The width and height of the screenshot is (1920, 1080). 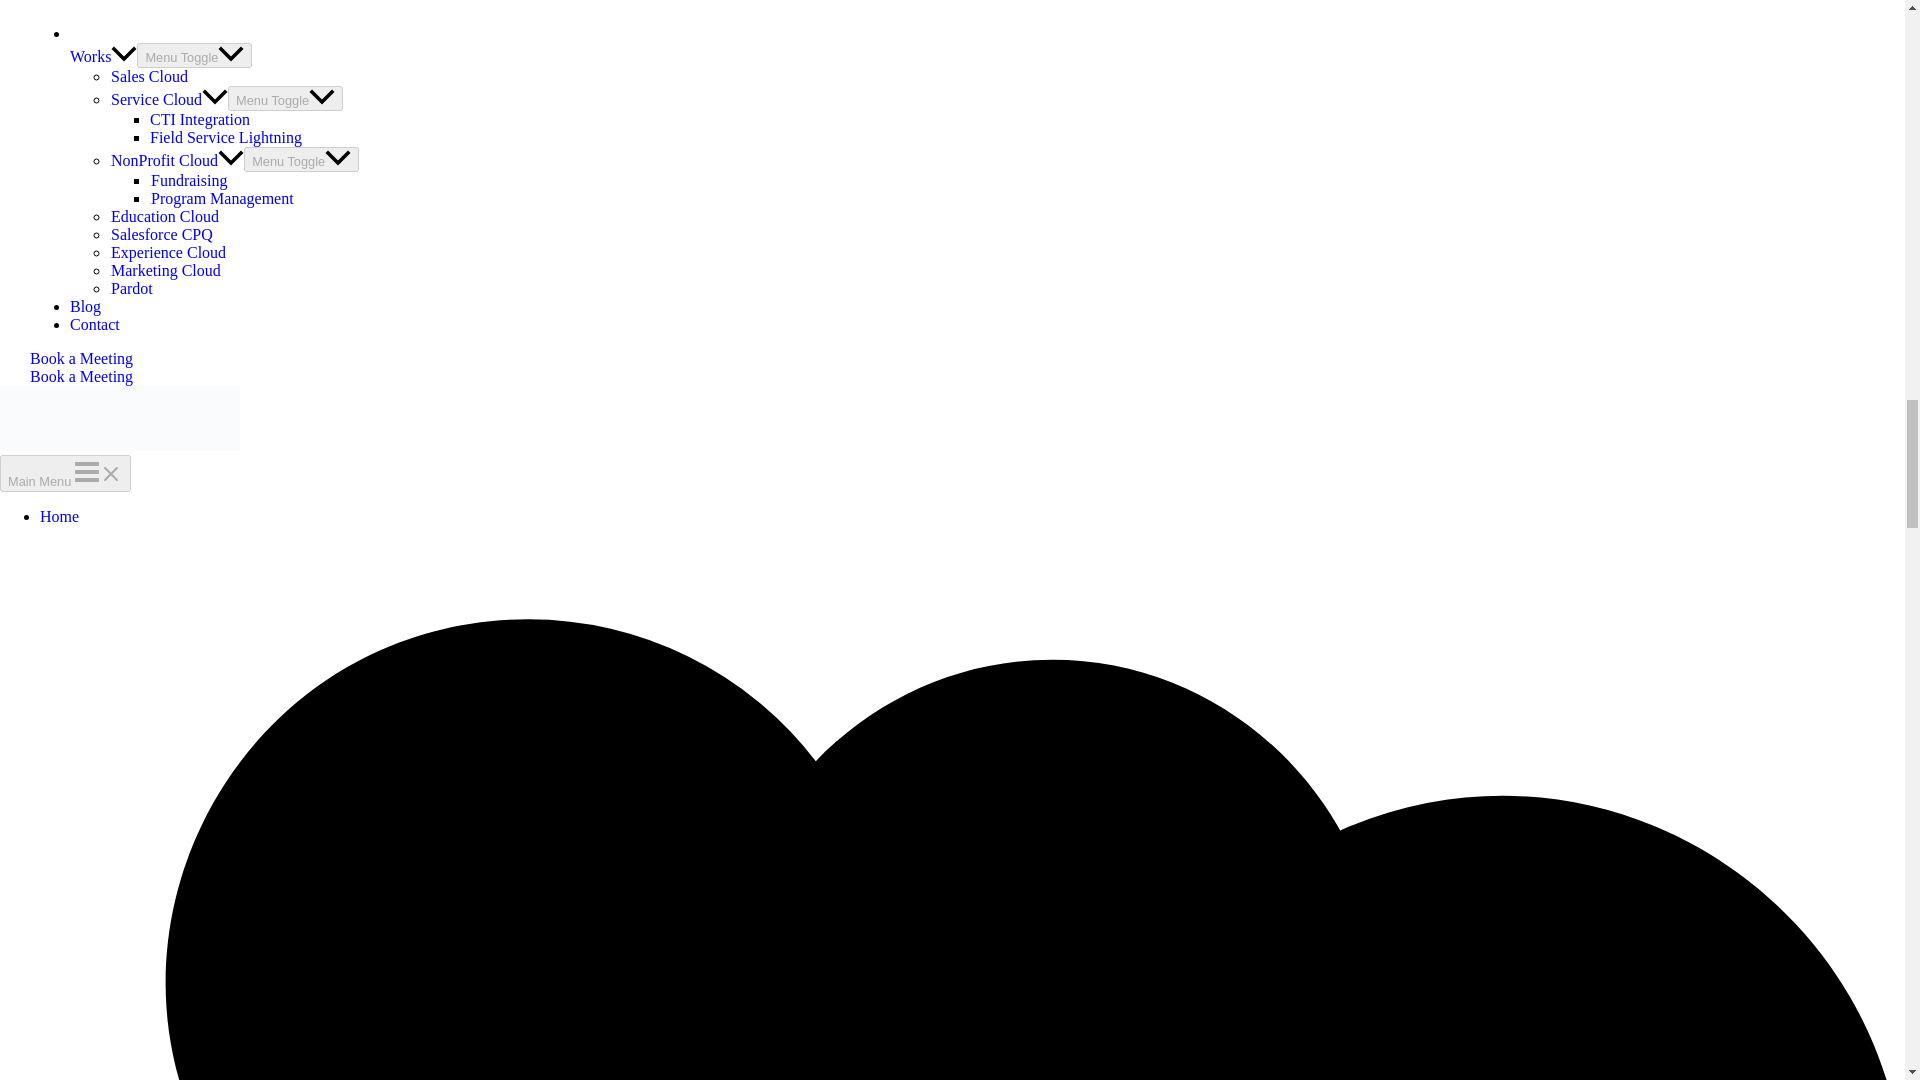 What do you see at coordinates (148, 76) in the screenshot?
I see `Sales Cloud` at bounding box center [148, 76].